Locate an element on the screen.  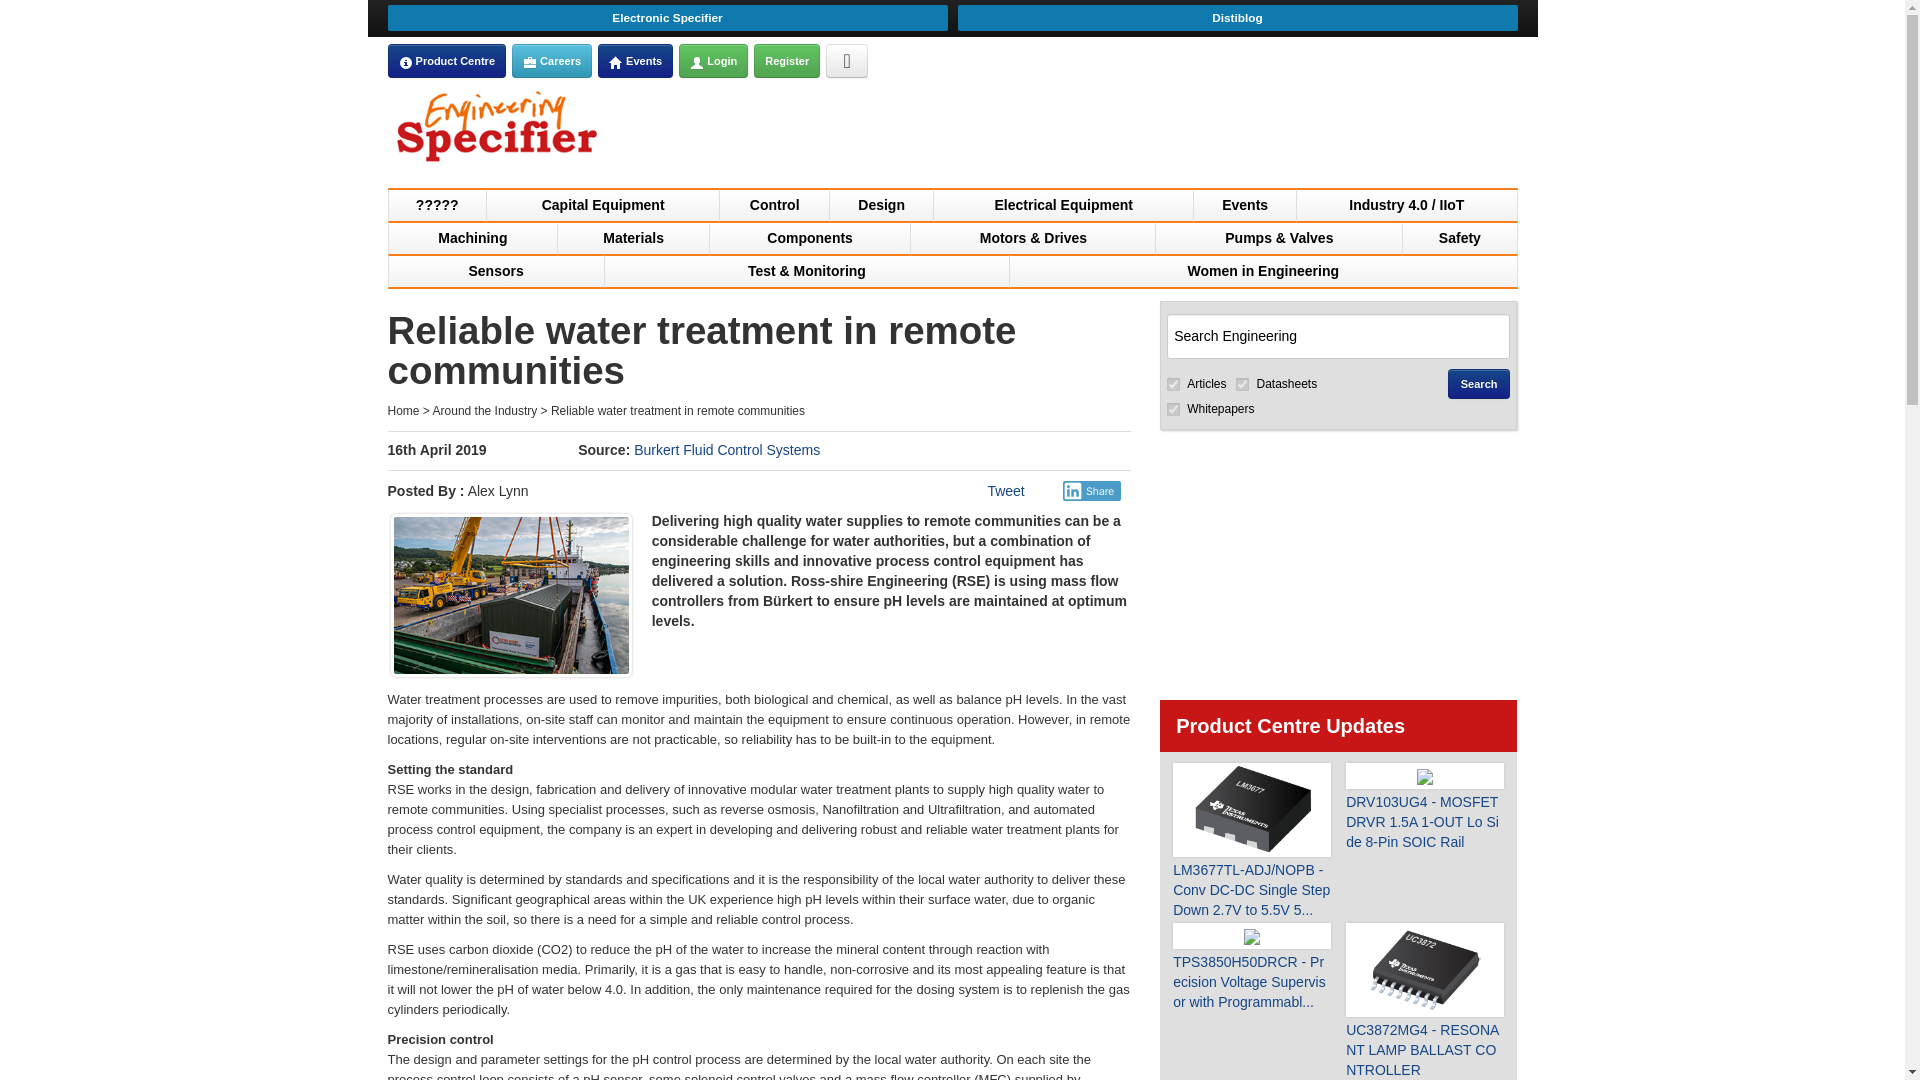
Women in Engineering is located at coordinates (1262, 270).